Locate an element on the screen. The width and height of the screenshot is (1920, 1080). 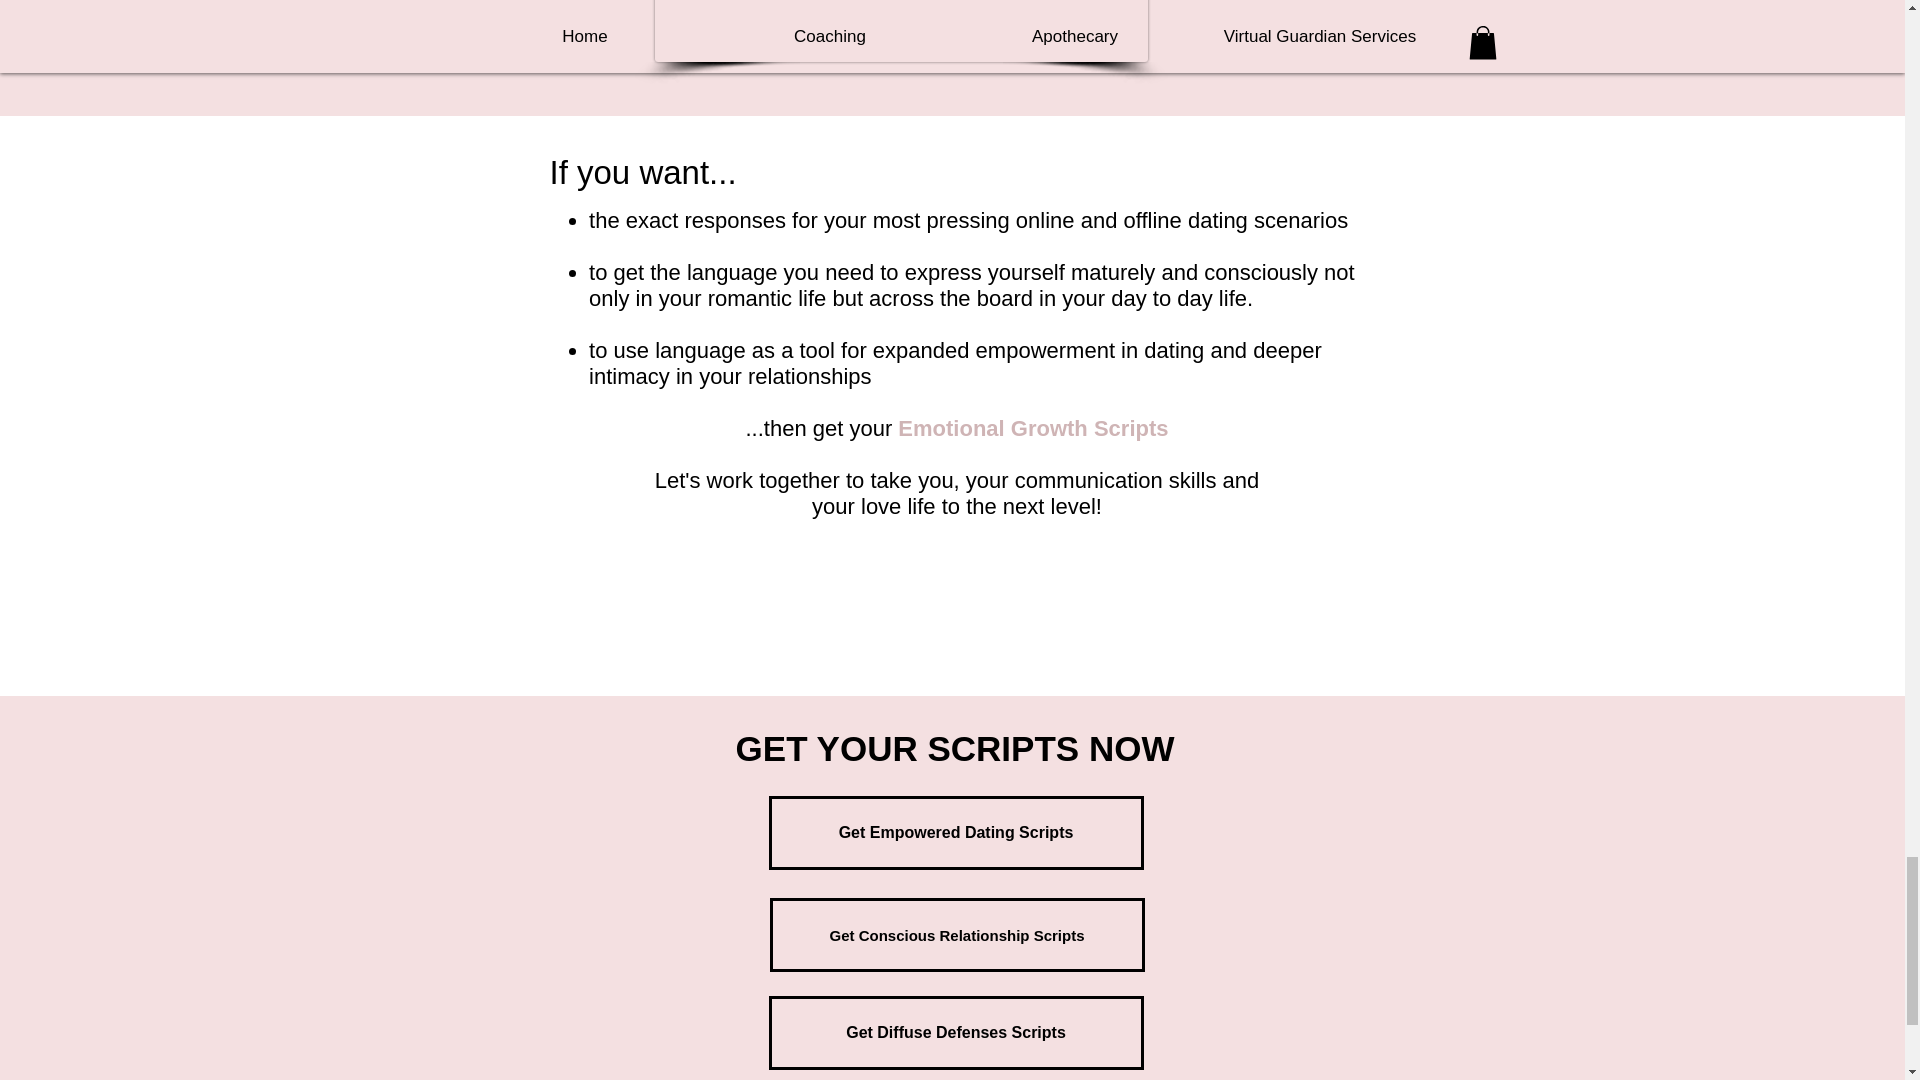
Get Diffuse Defenses Scripts is located at coordinates (955, 1032).